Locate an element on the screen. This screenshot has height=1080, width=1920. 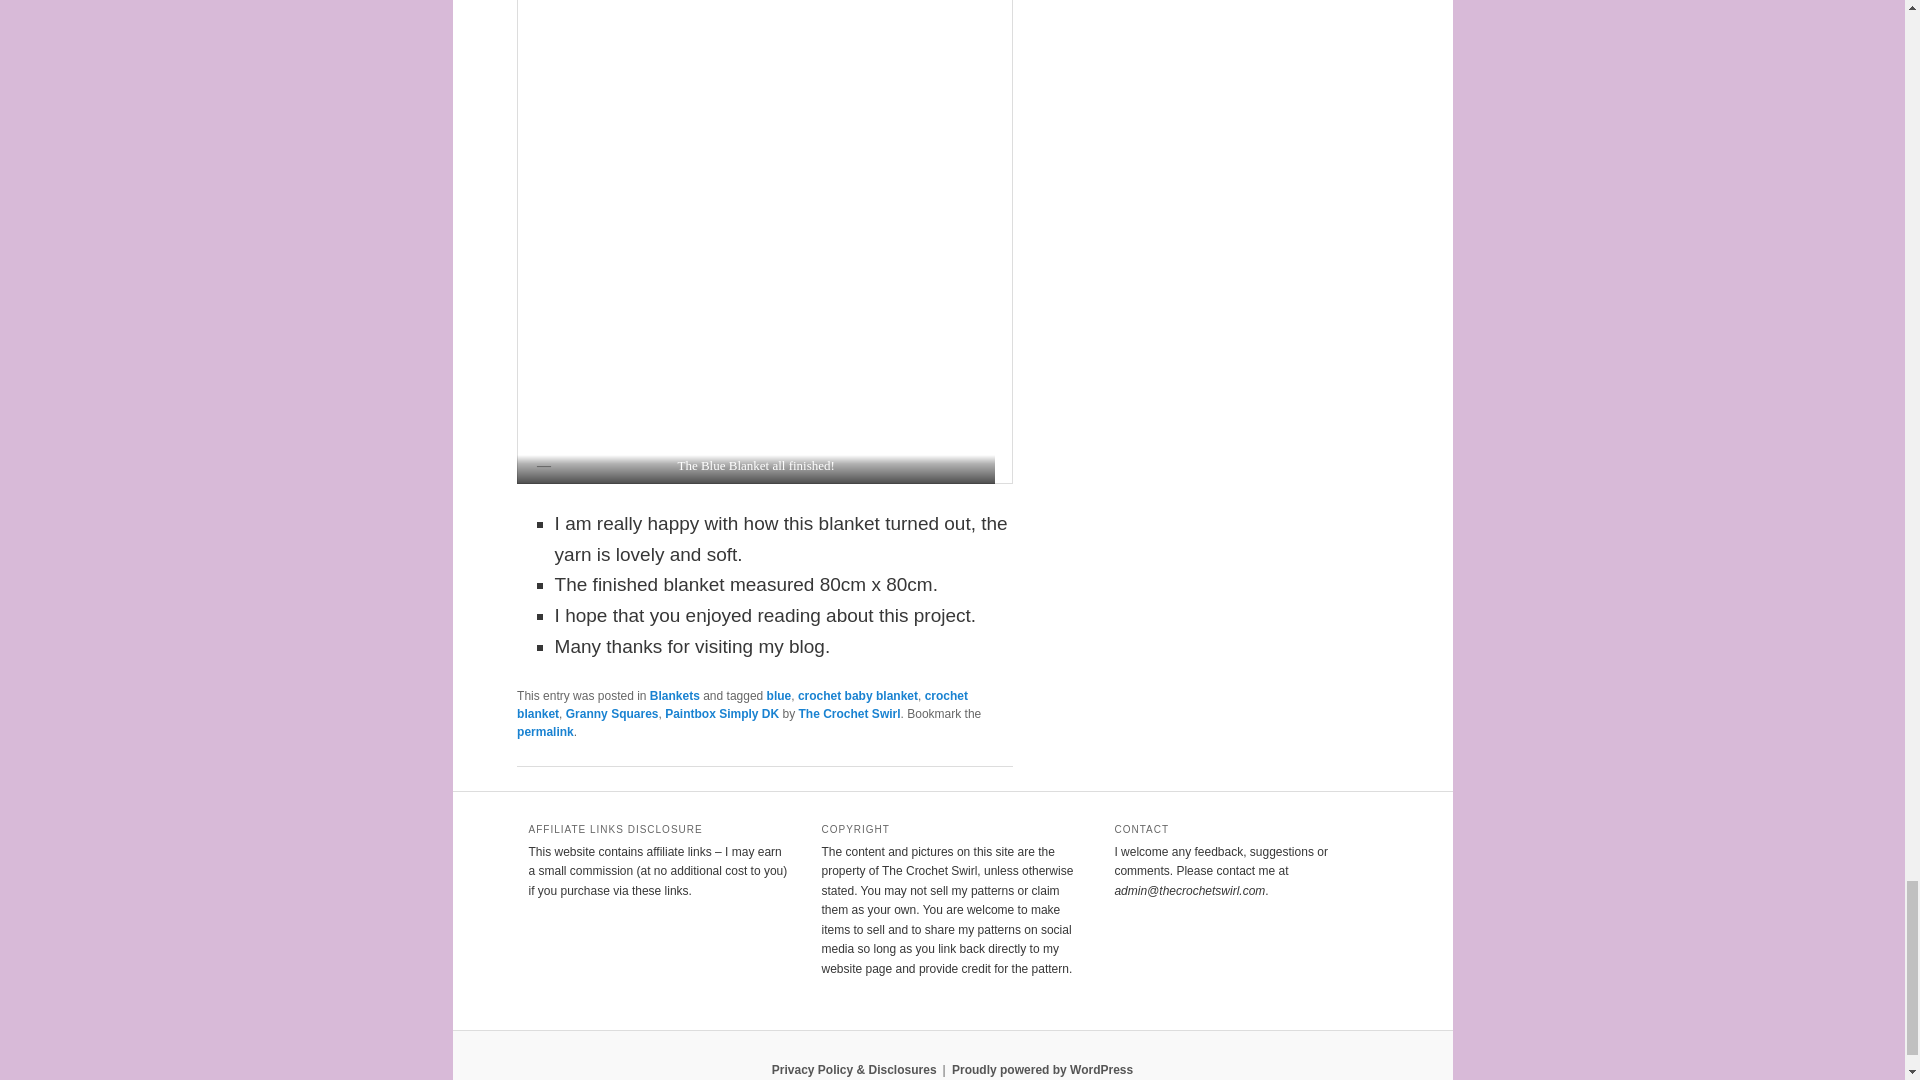
crochet baby blanket is located at coordinates (858, 696).